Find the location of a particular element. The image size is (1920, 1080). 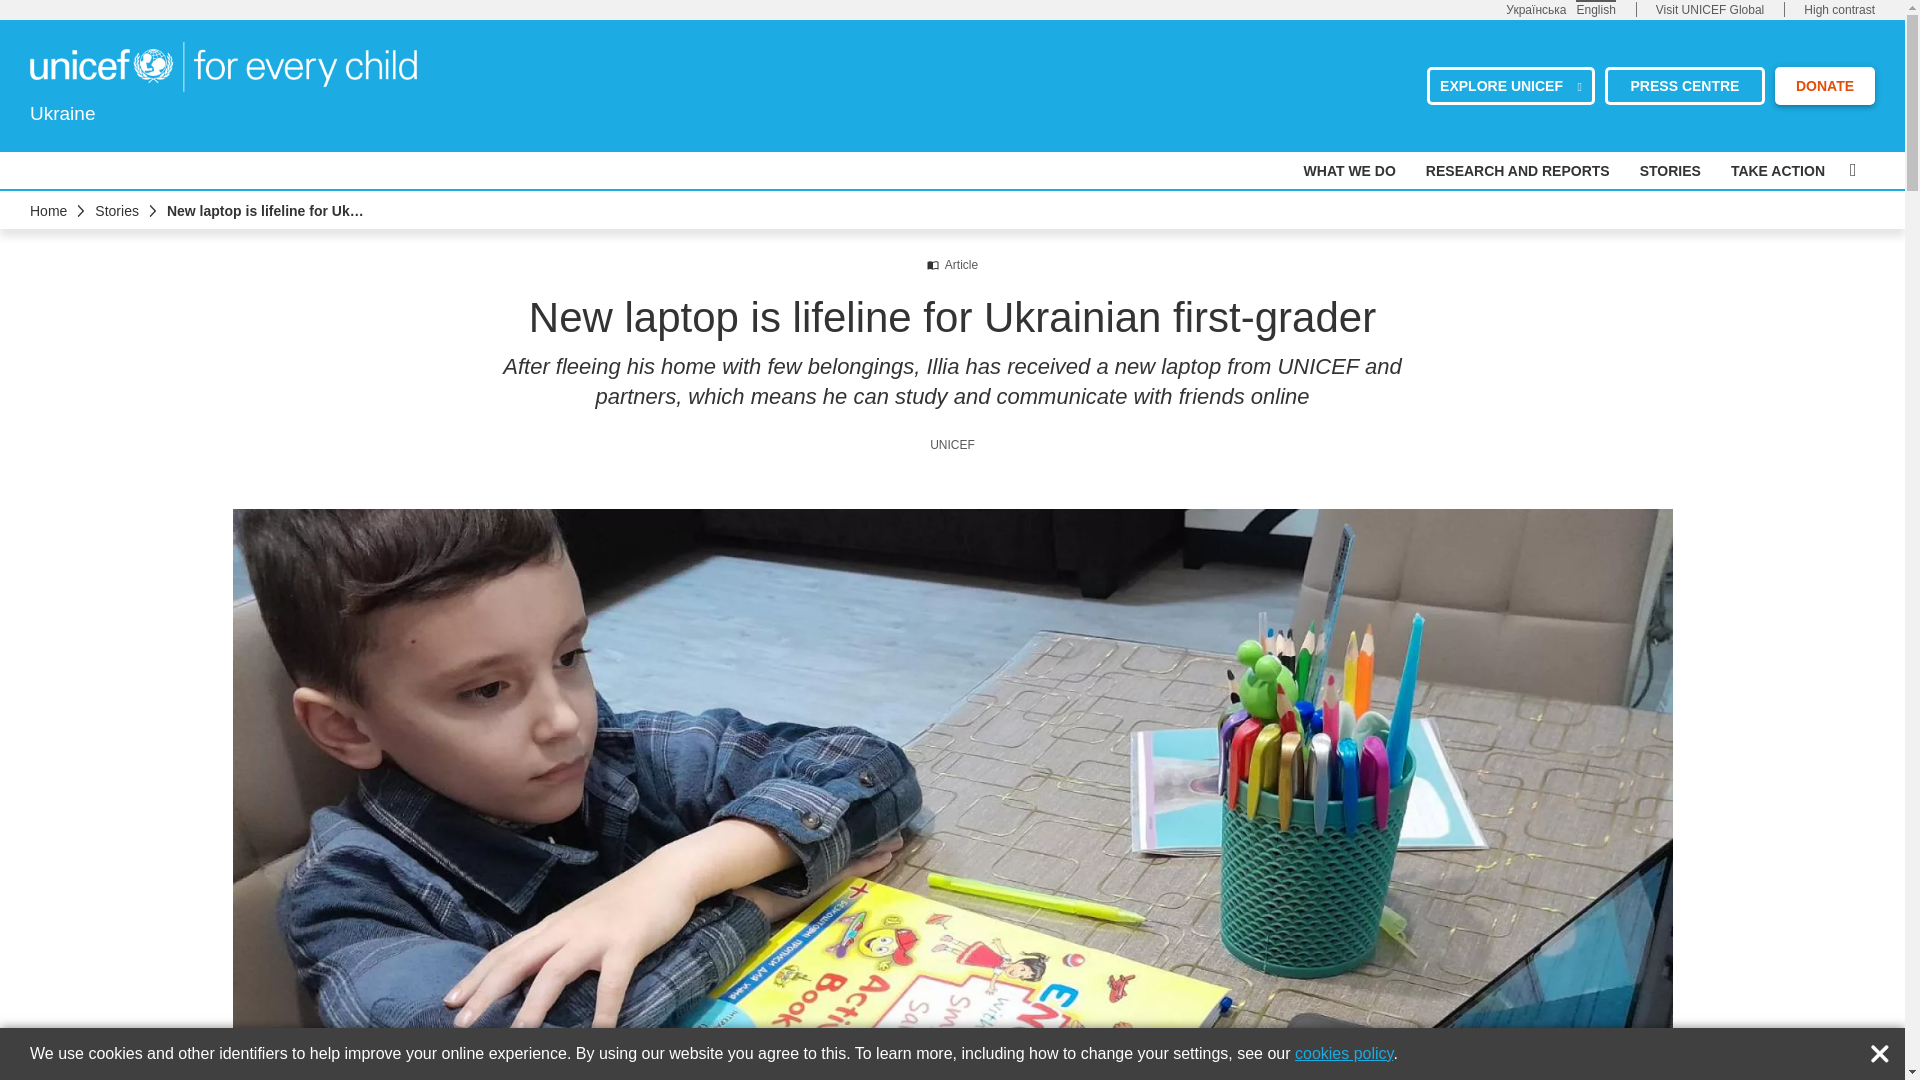

STORIES is located at coordinates (1670, 171).